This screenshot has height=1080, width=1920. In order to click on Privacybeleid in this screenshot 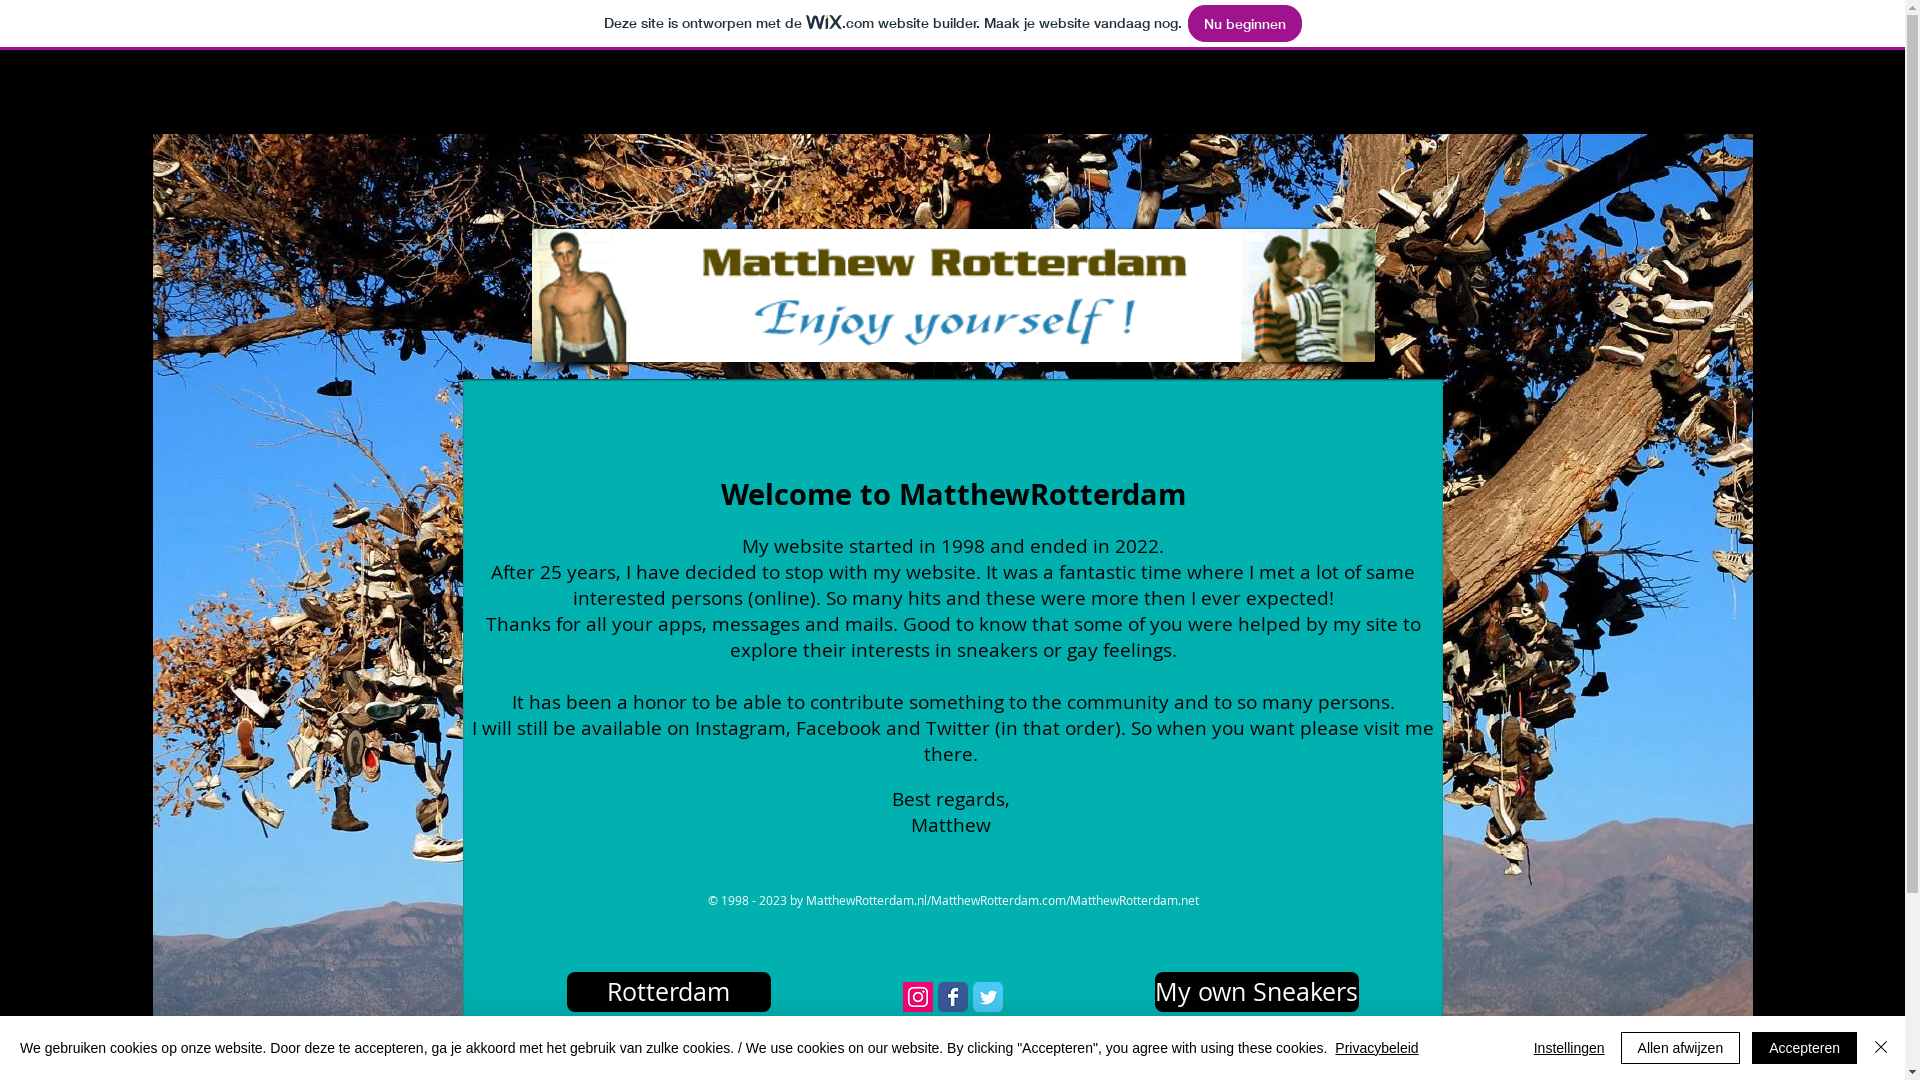, I will do `click(1376, 1048)`.